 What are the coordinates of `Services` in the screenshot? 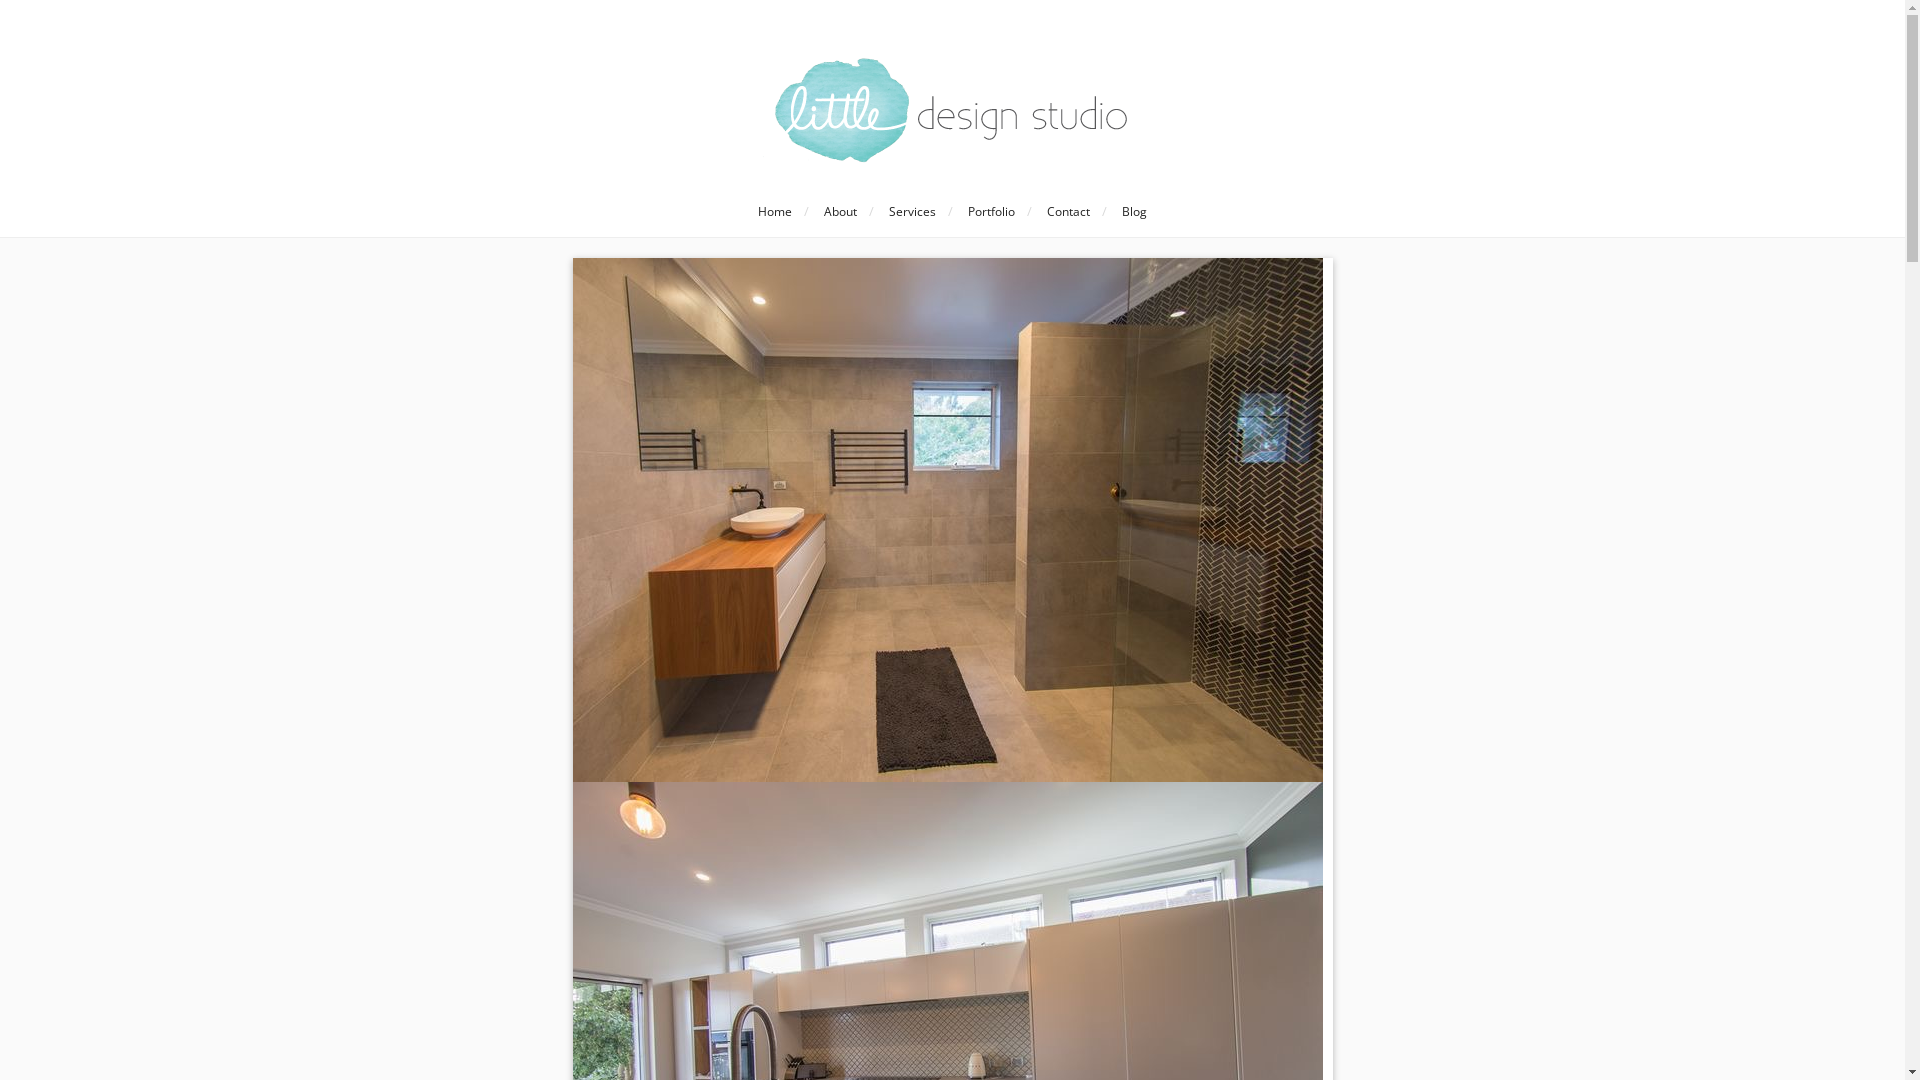 It's located at (912, 212).